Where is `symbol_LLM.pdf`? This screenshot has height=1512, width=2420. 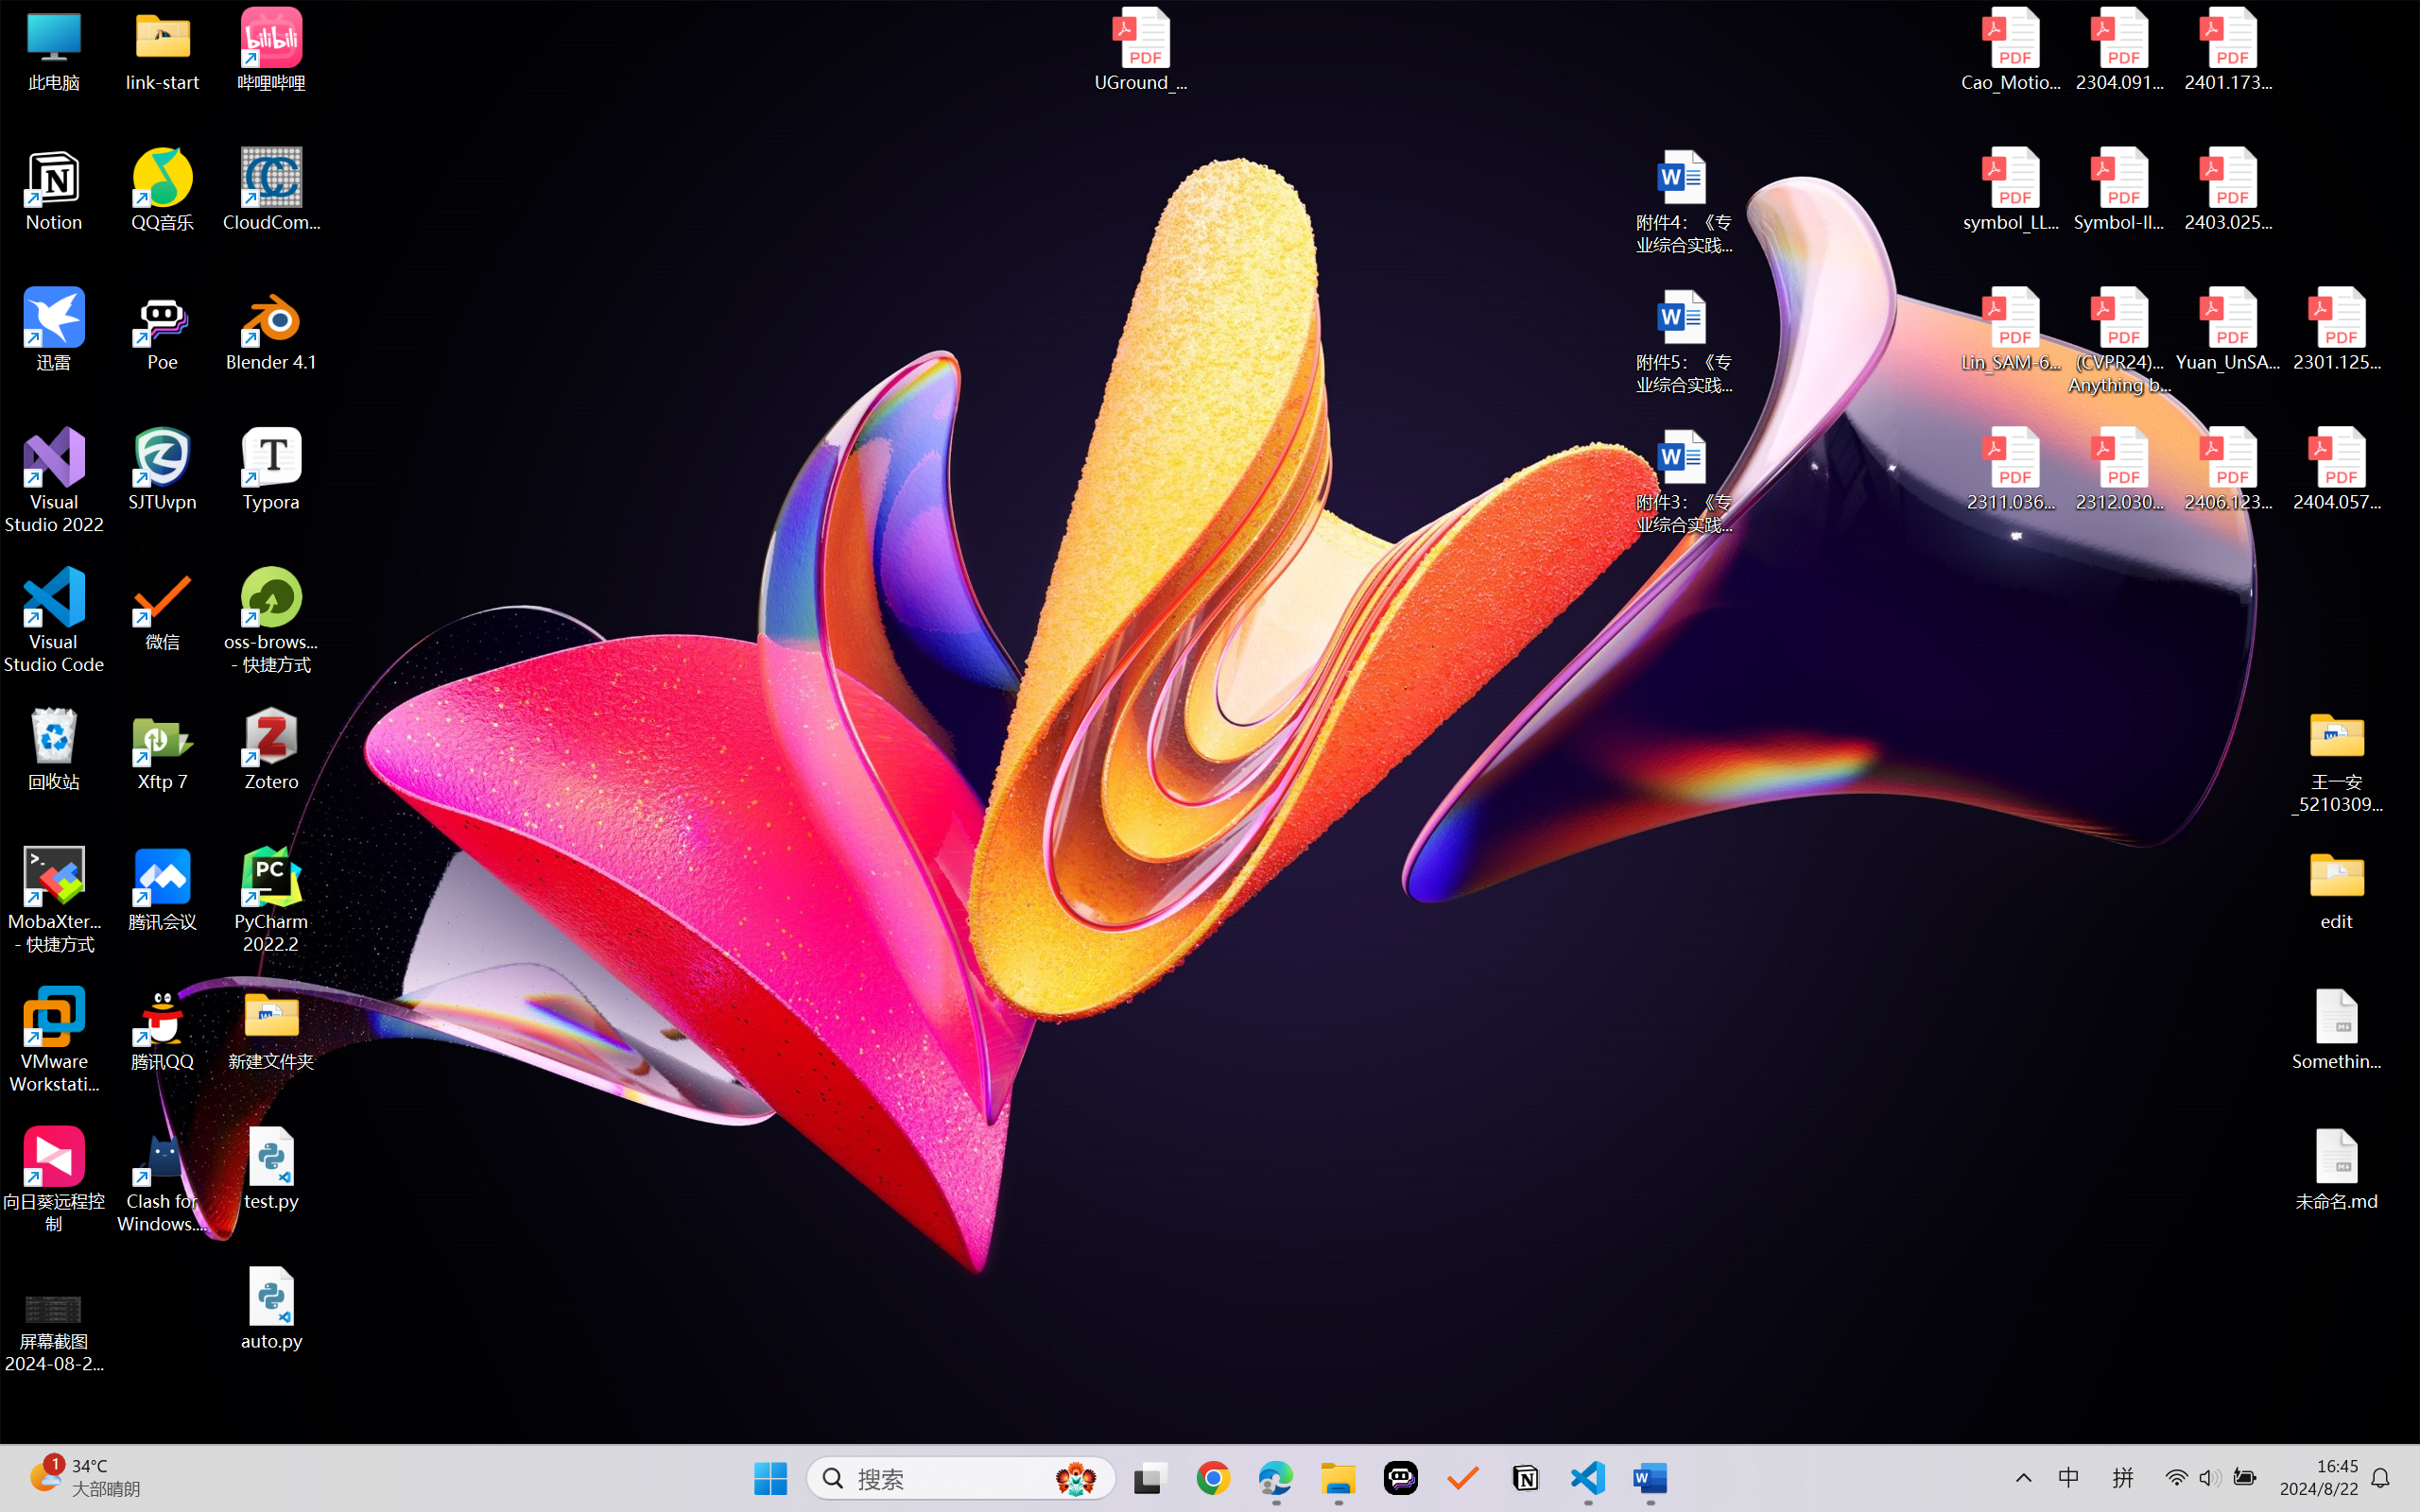 symbol_LLM.pdf is located at coordinates (2012, 190).